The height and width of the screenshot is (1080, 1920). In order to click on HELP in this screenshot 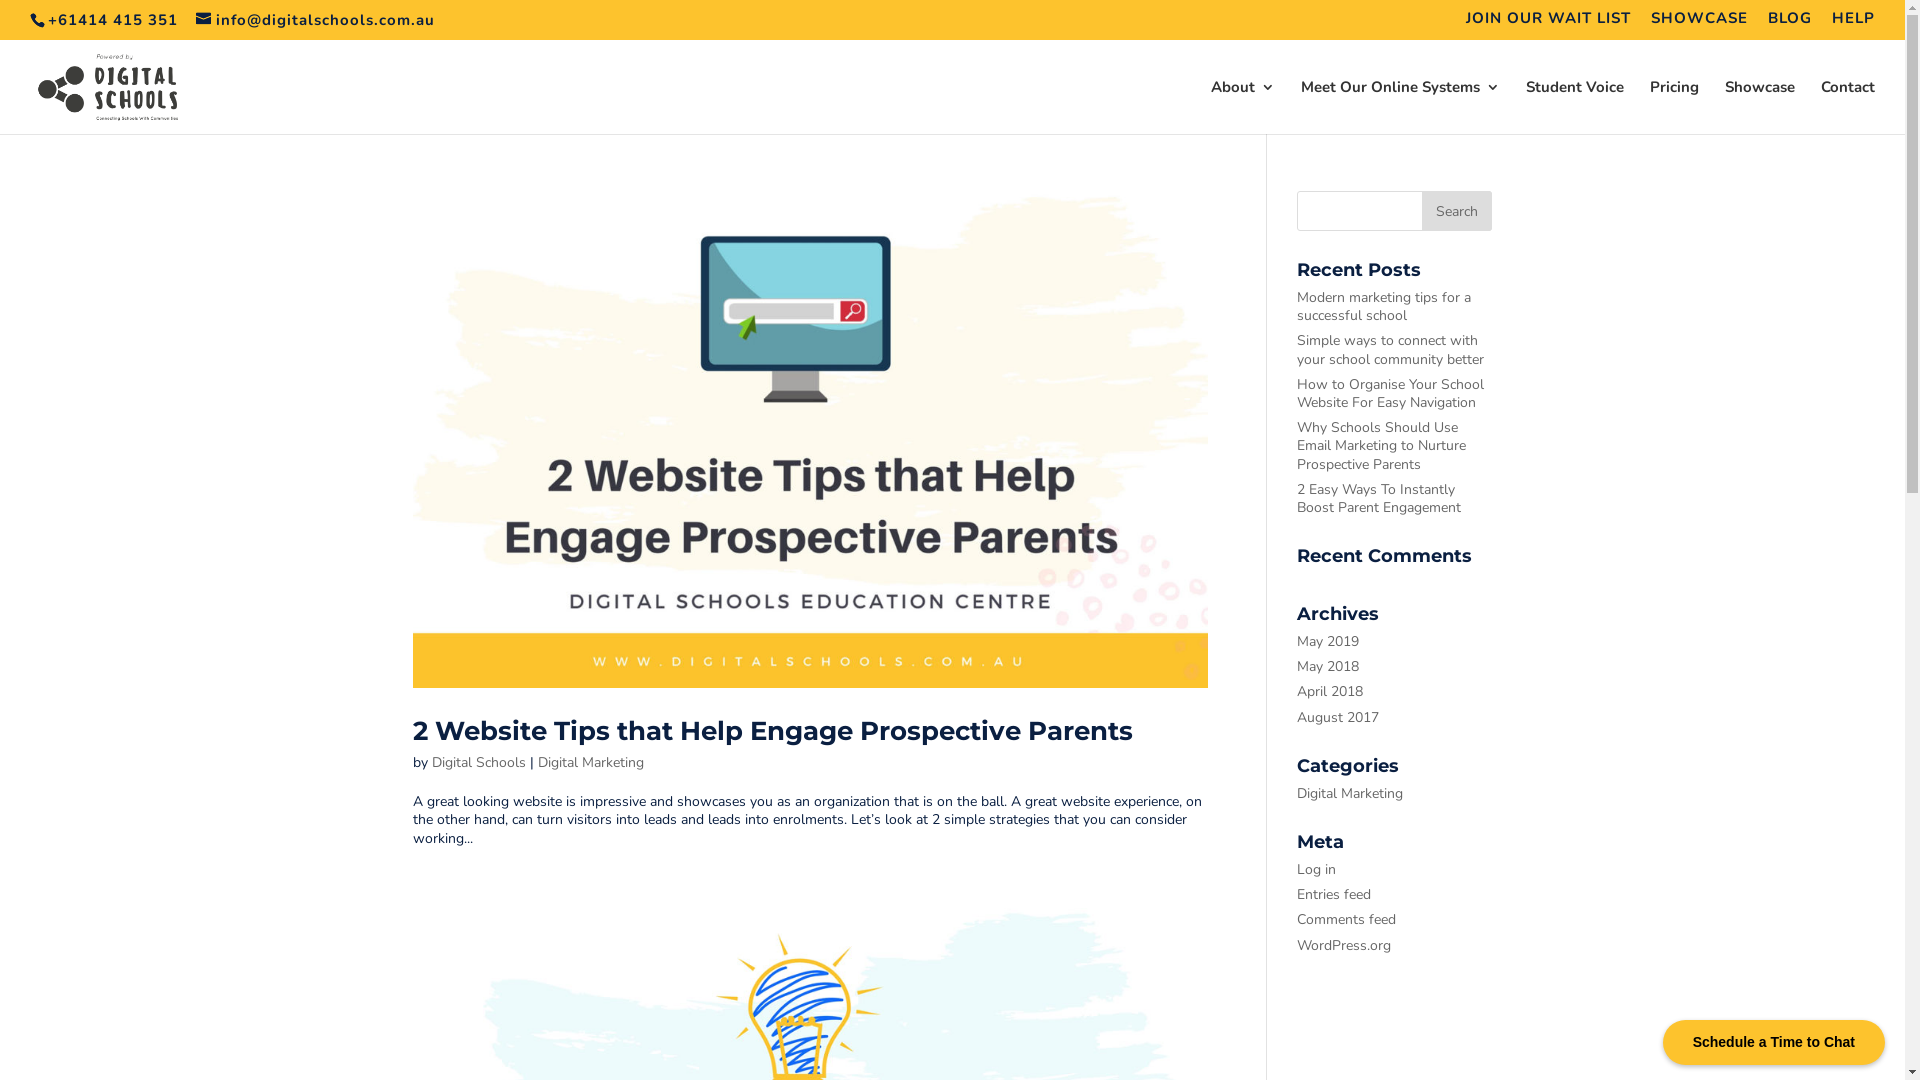, I will do `click(1854, 24)`.